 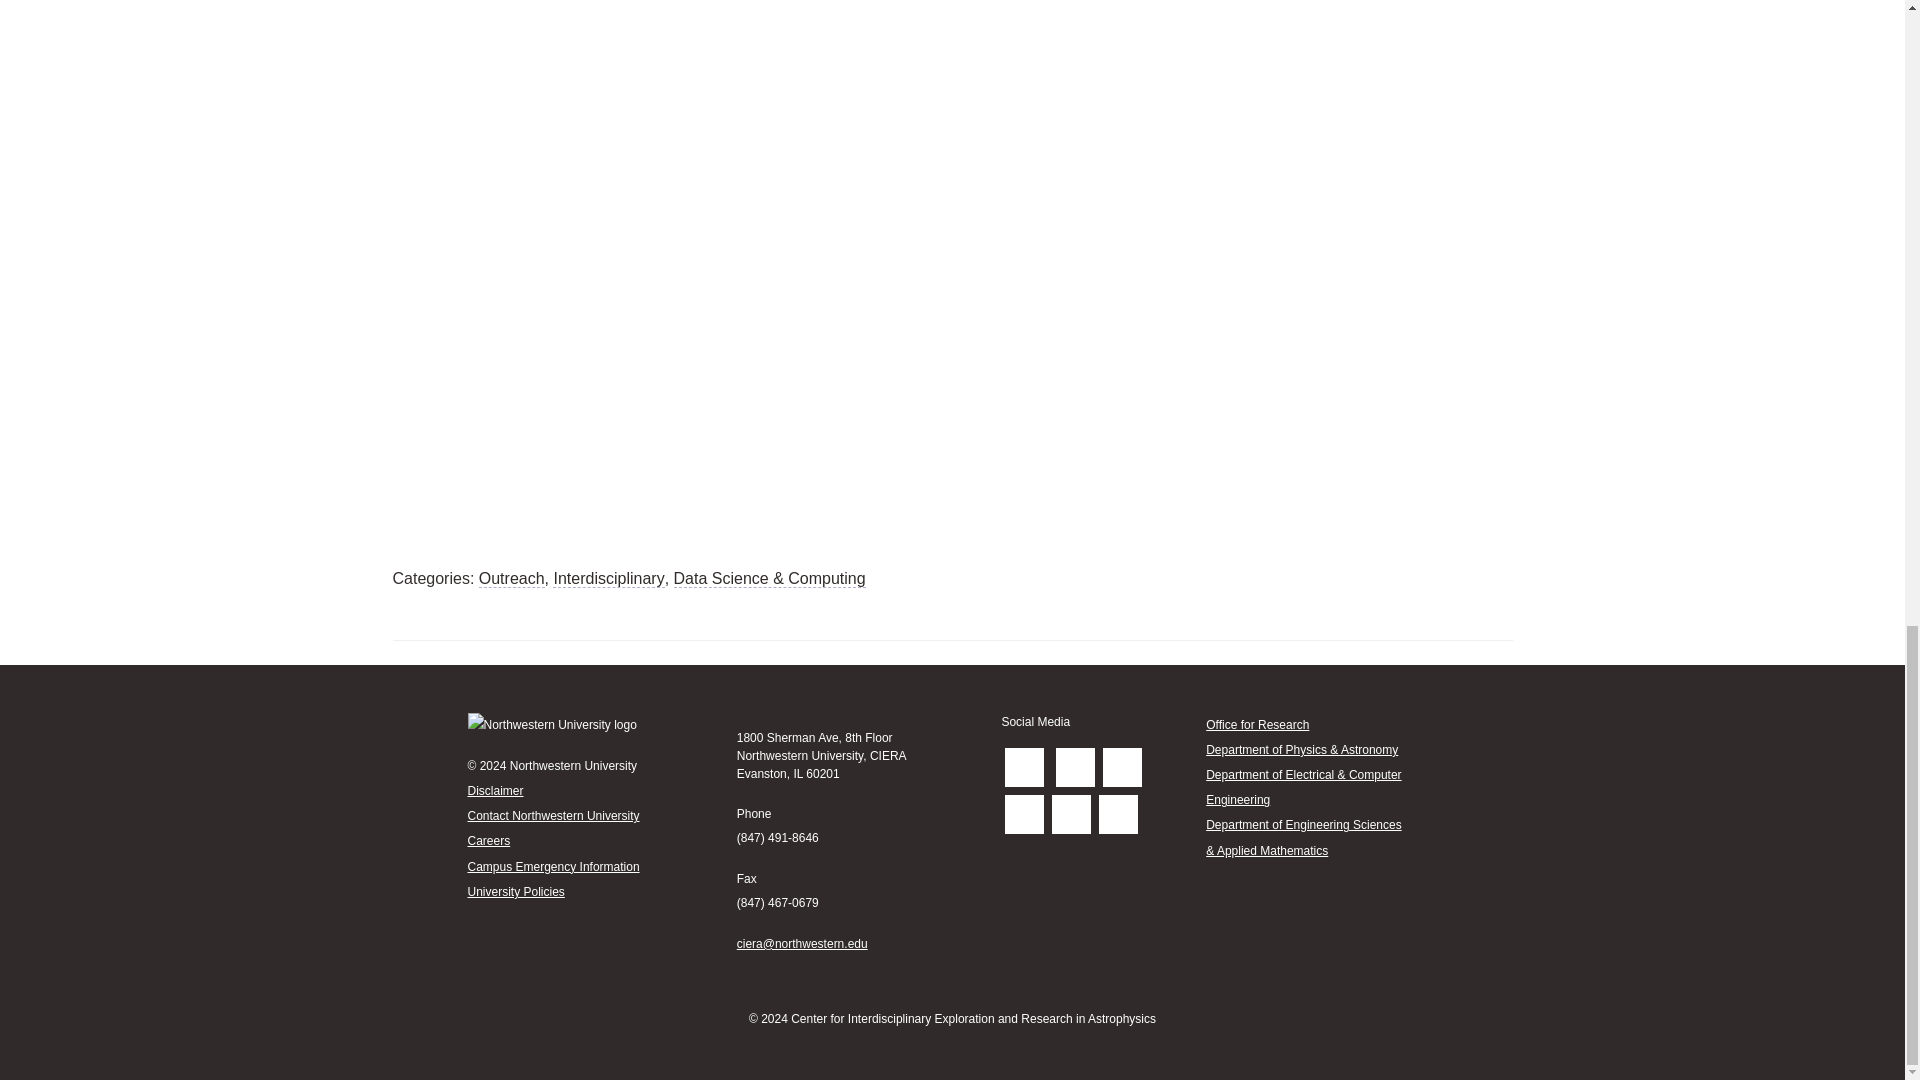 What do you see at coordinates (1118, 814) in the screenshot?
I see `Instagram` at bounding box center [1118, 814].